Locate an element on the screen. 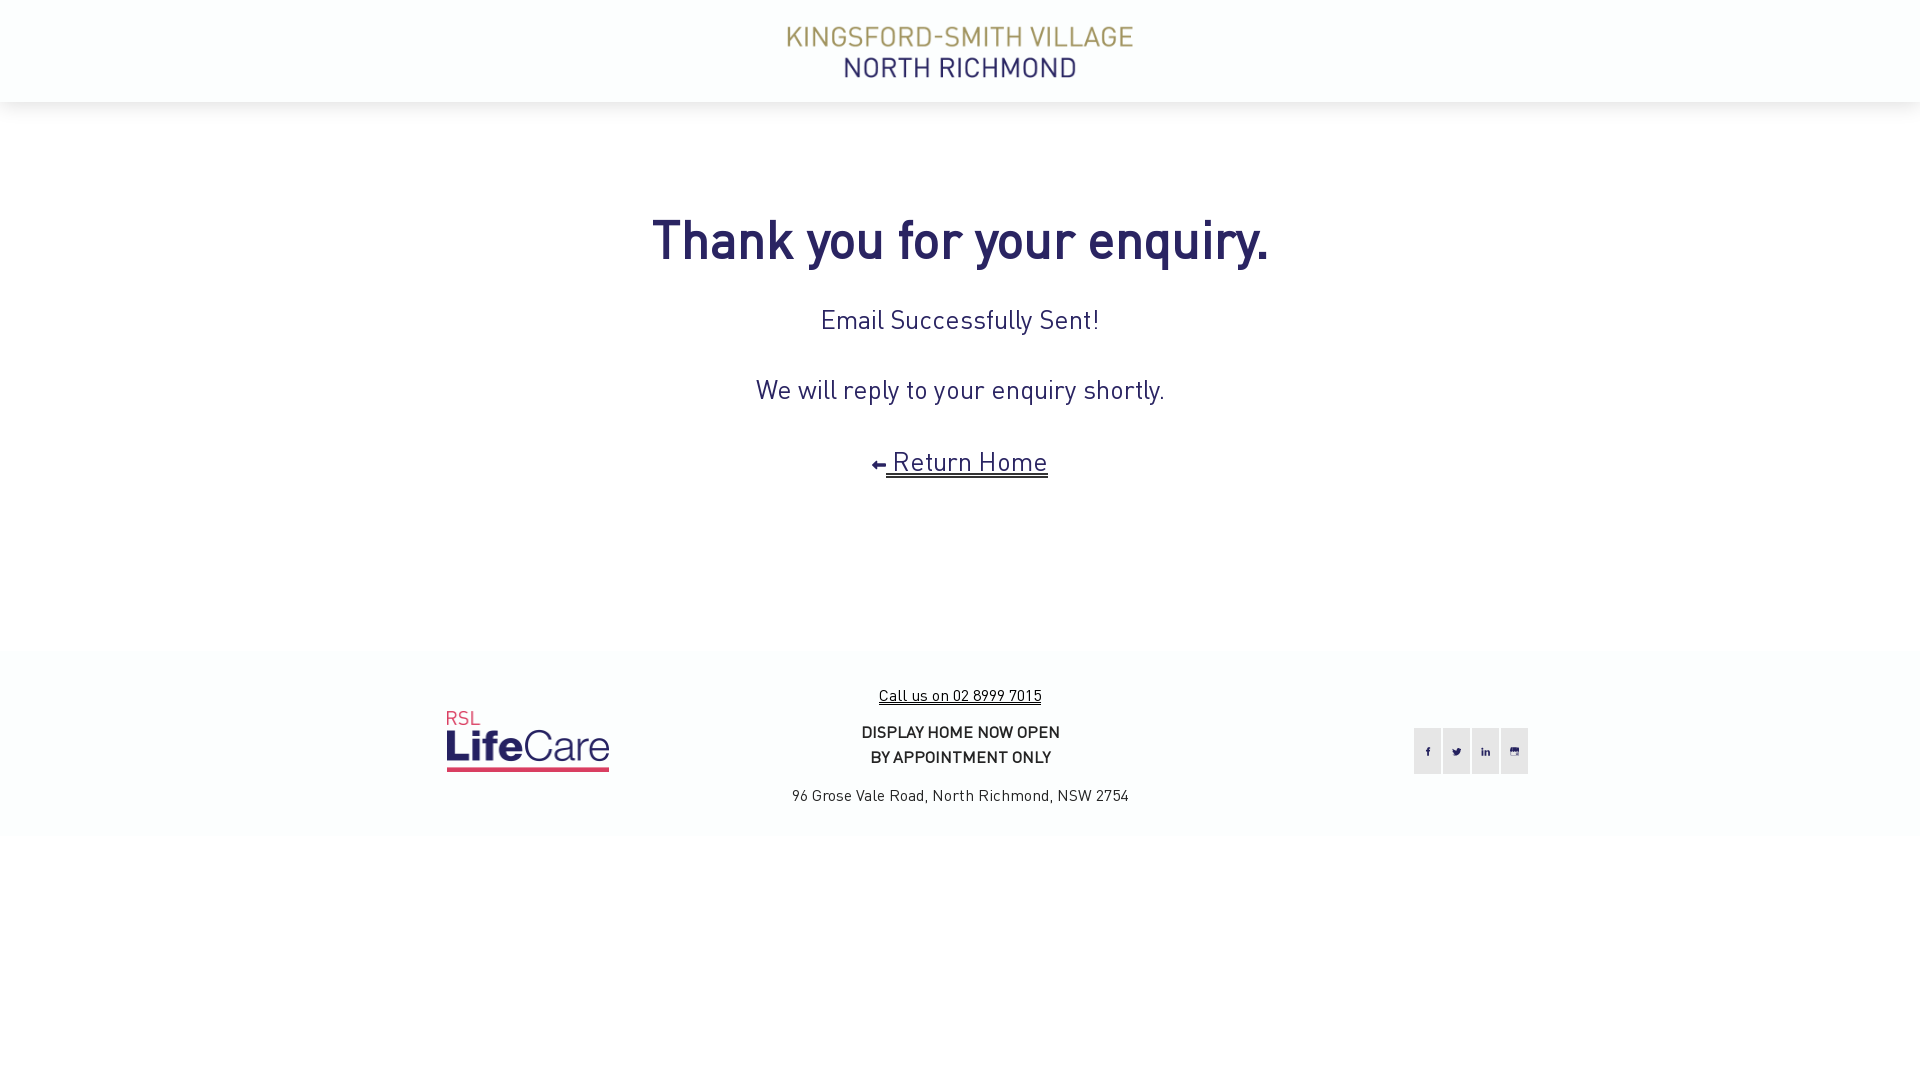 This screenshot has width=1920, height=1080. Google My Business is located at coordinates (1514, 751).